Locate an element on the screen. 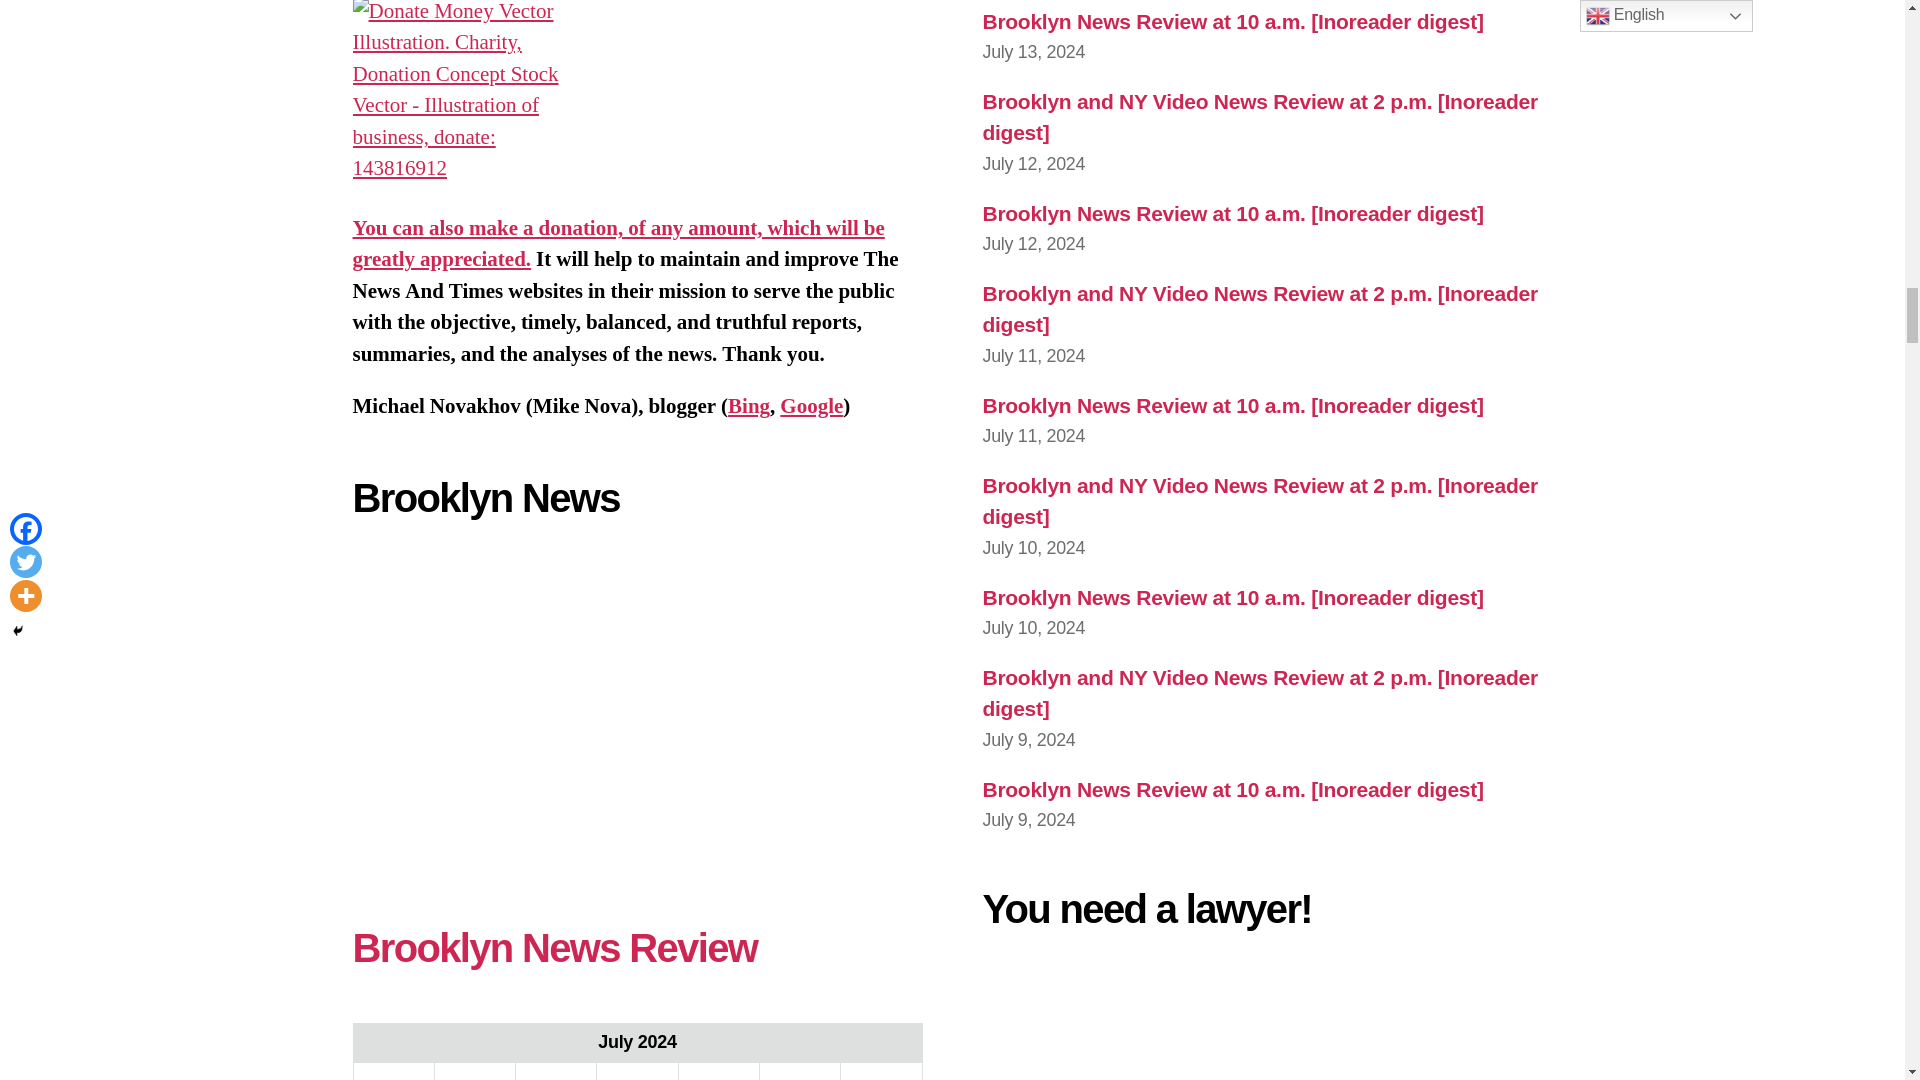  Friday is located at coordinates (718, 1071).